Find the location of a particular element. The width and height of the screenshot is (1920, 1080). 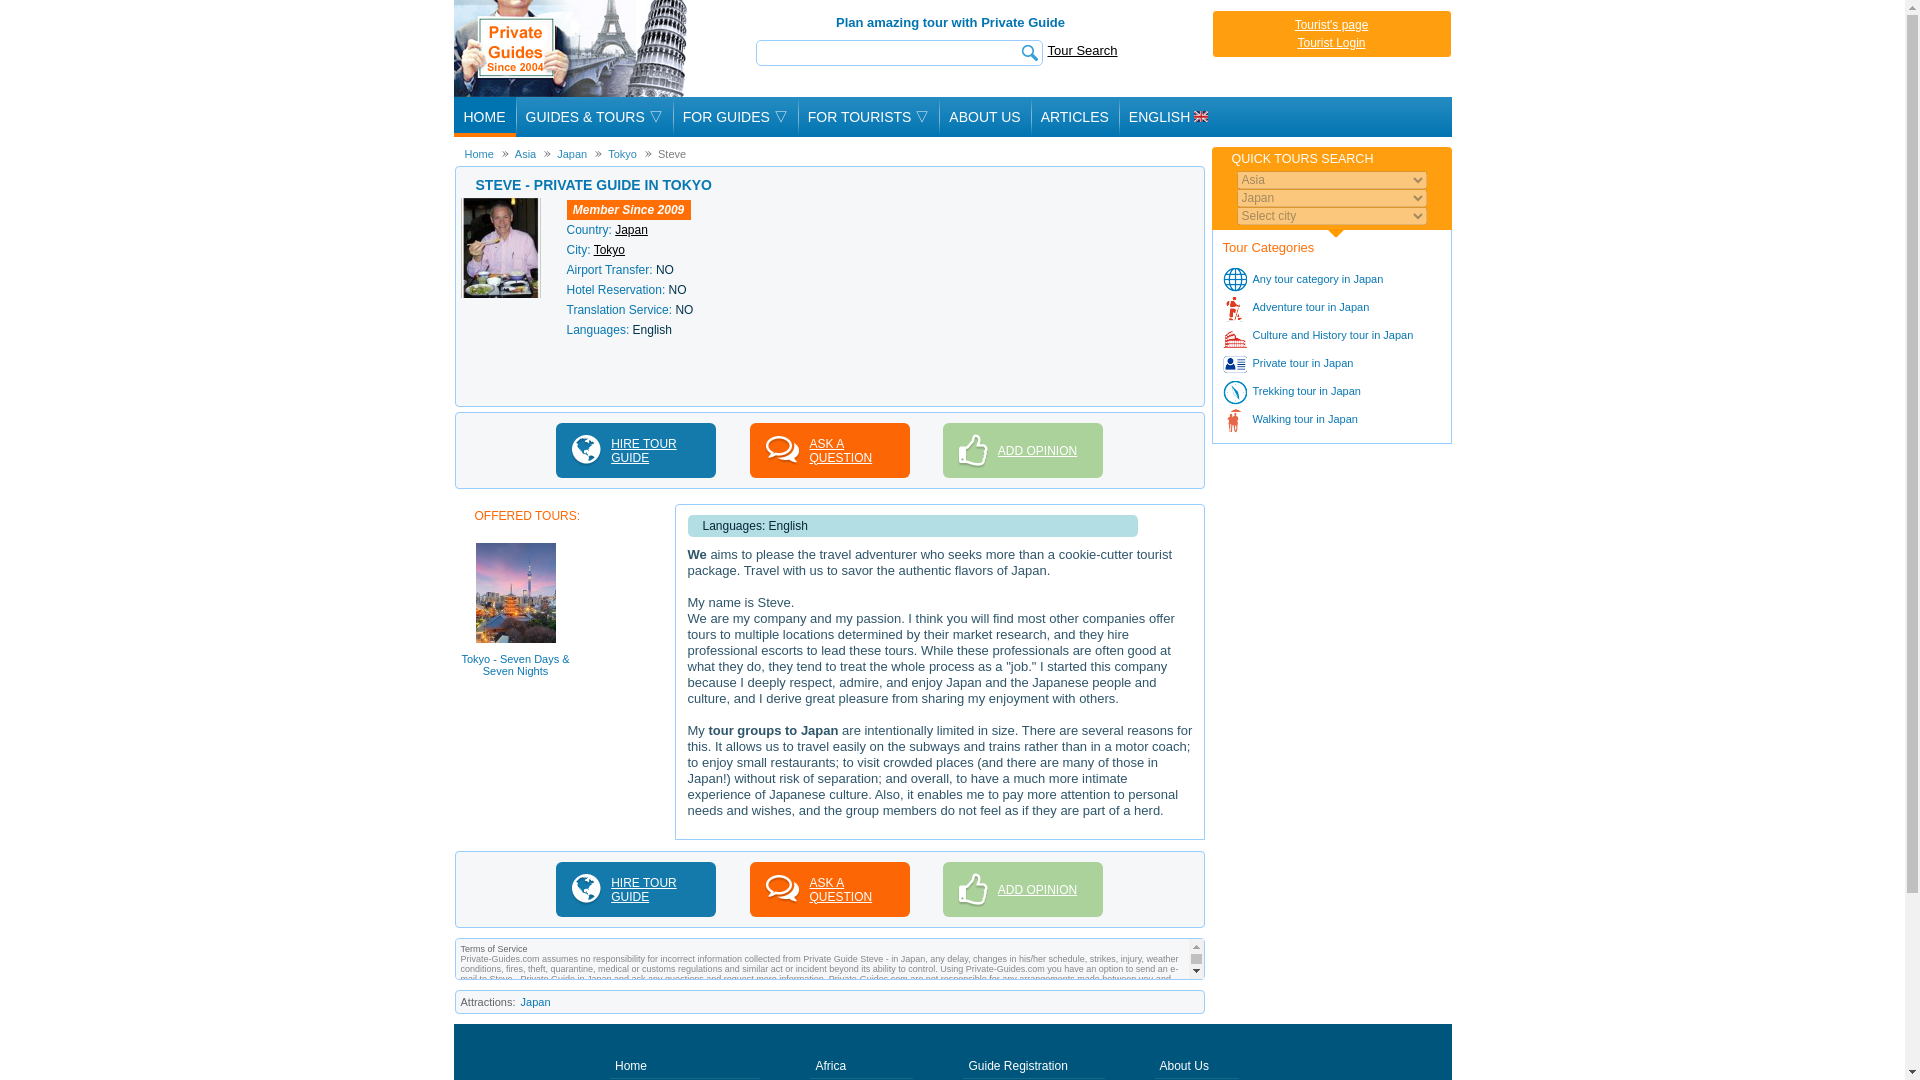

ASK A QUESTION is located at coordinates (830, 450).